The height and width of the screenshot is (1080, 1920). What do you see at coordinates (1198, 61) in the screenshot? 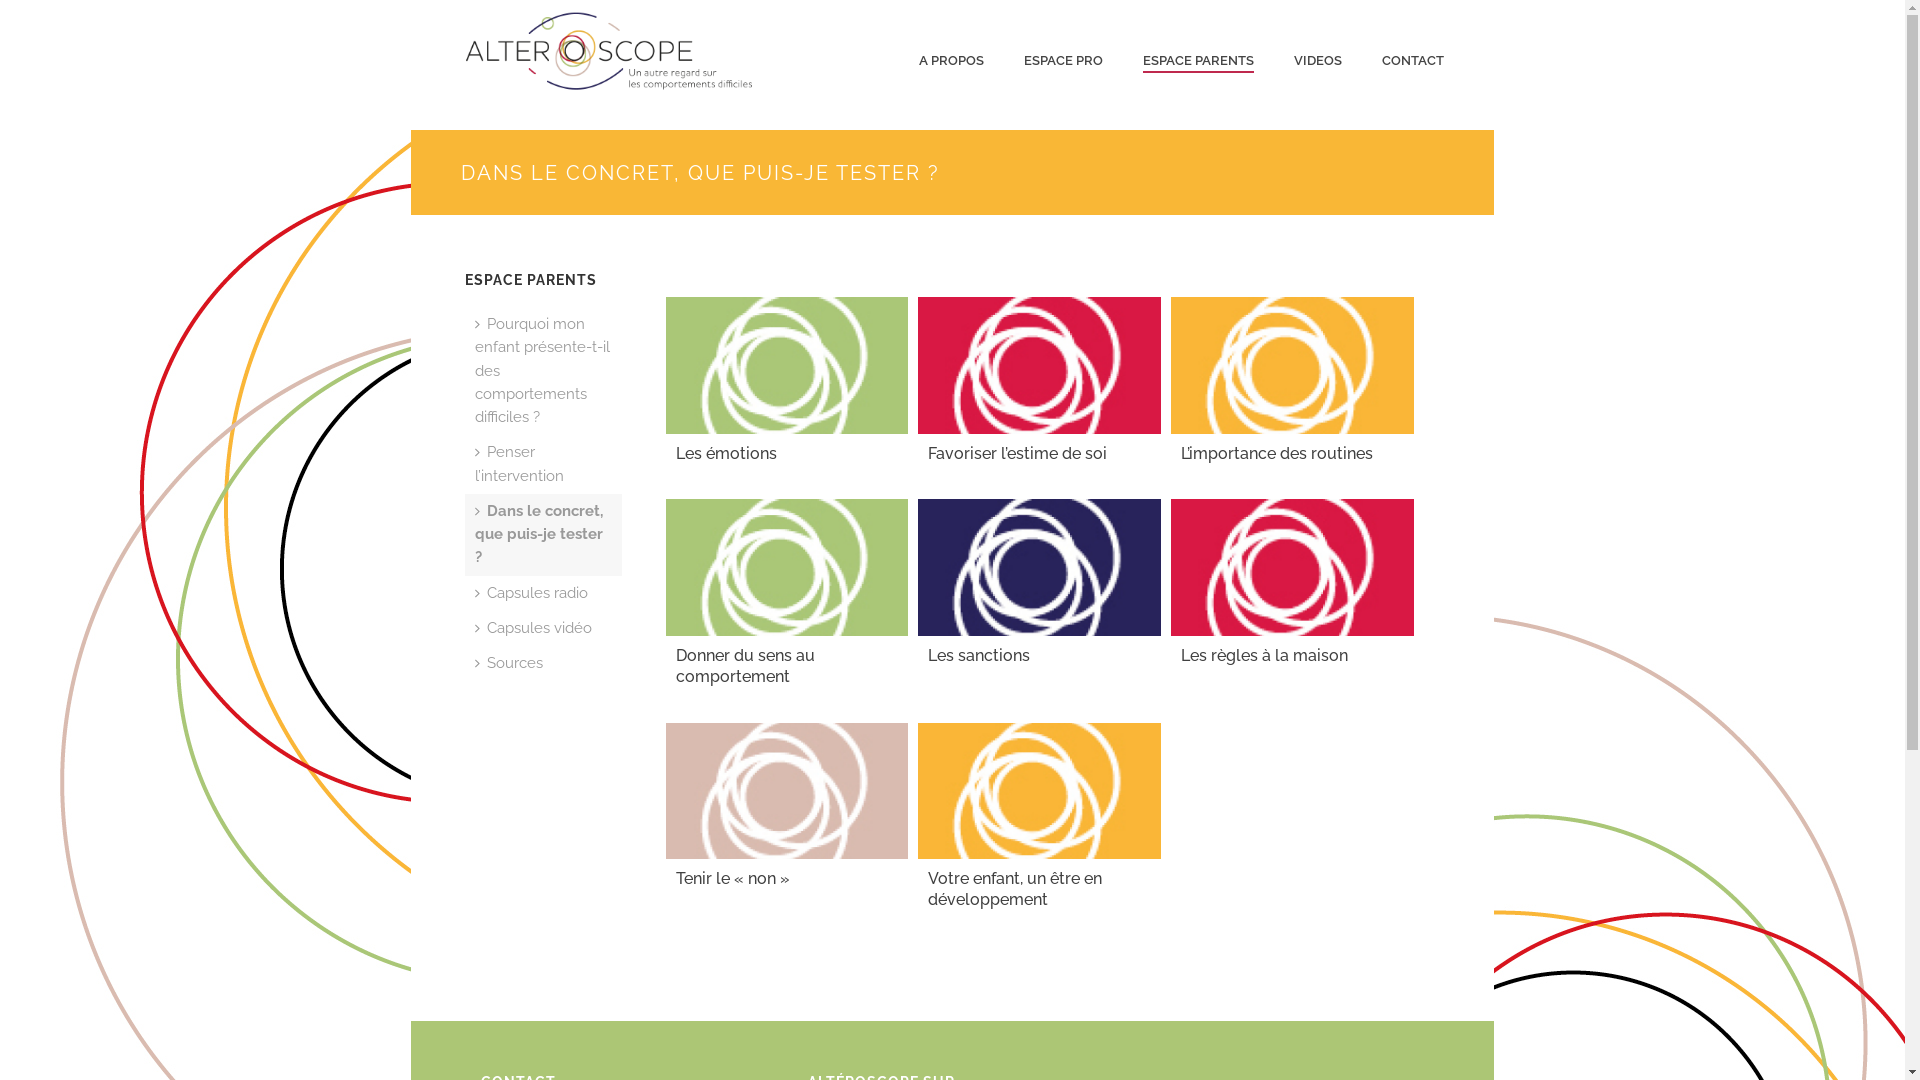
I see `ESPACE PARENTS` at bounding box center [1198, 61].